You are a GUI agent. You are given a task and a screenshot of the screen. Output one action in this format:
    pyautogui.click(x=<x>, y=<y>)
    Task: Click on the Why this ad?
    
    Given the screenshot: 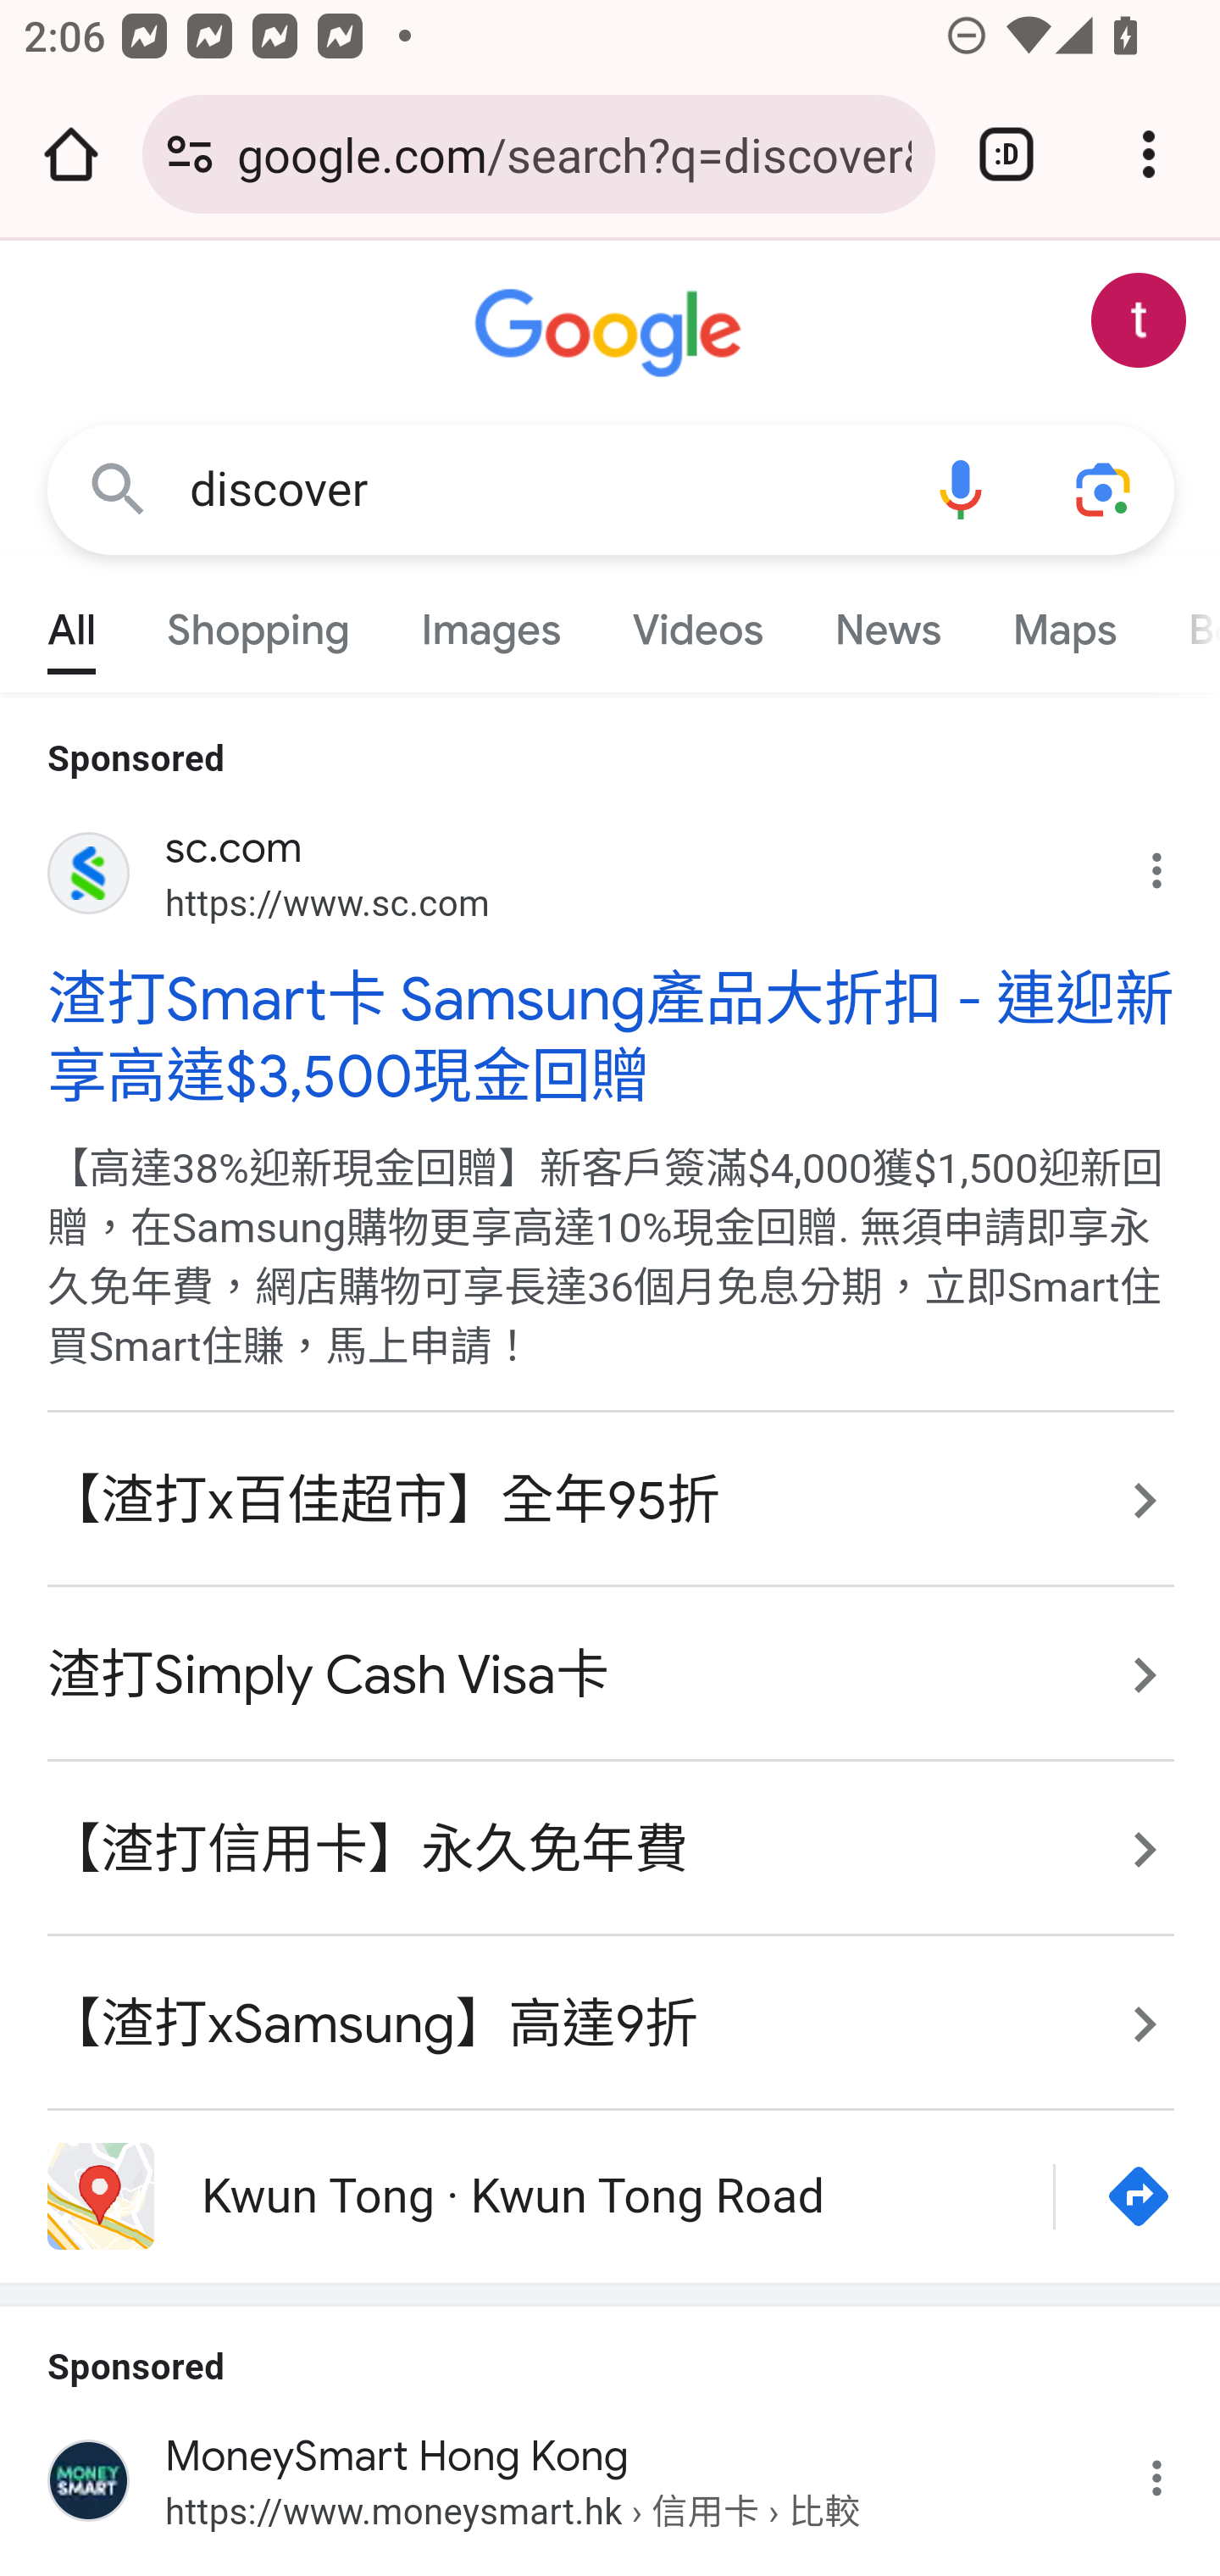 What is the action you would take?
    pyautogui.click(x=1173, y=2471)
    